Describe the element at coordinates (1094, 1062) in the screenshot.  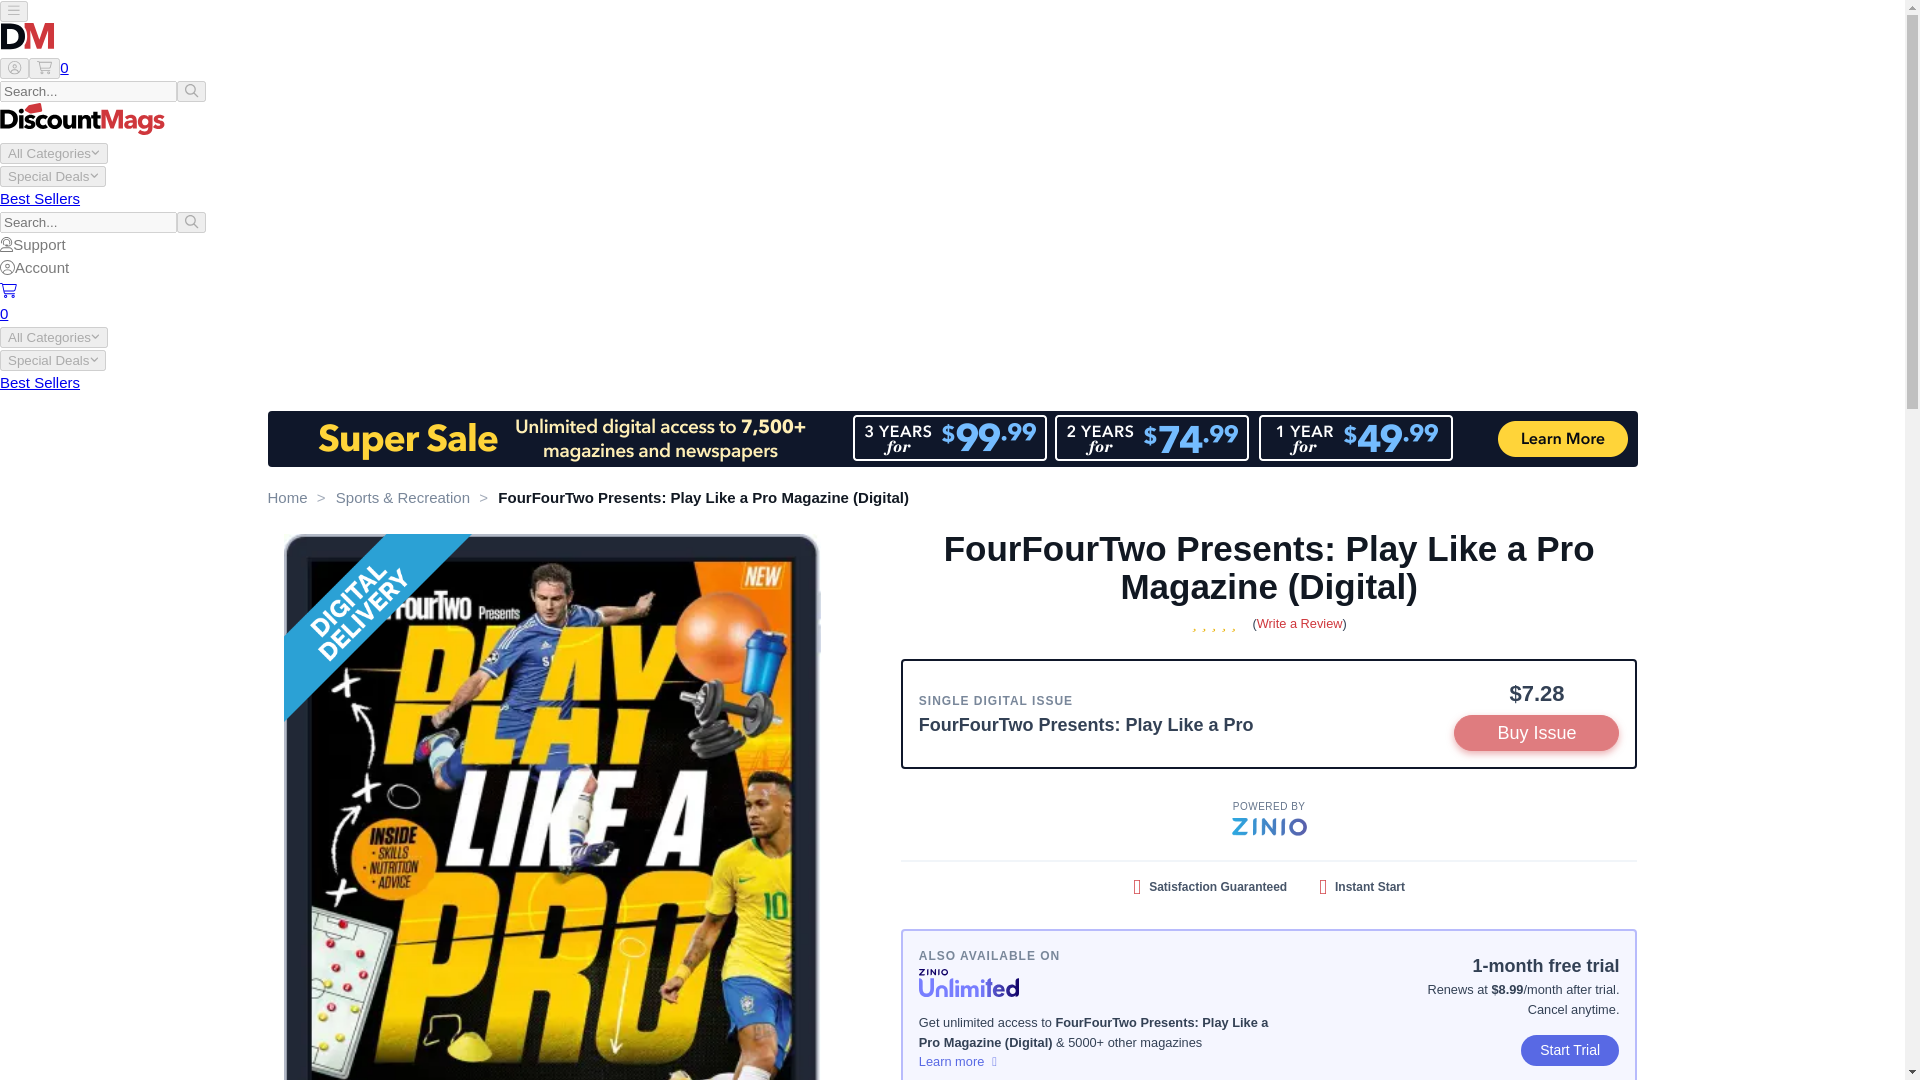
I see `Learn more` at that location.